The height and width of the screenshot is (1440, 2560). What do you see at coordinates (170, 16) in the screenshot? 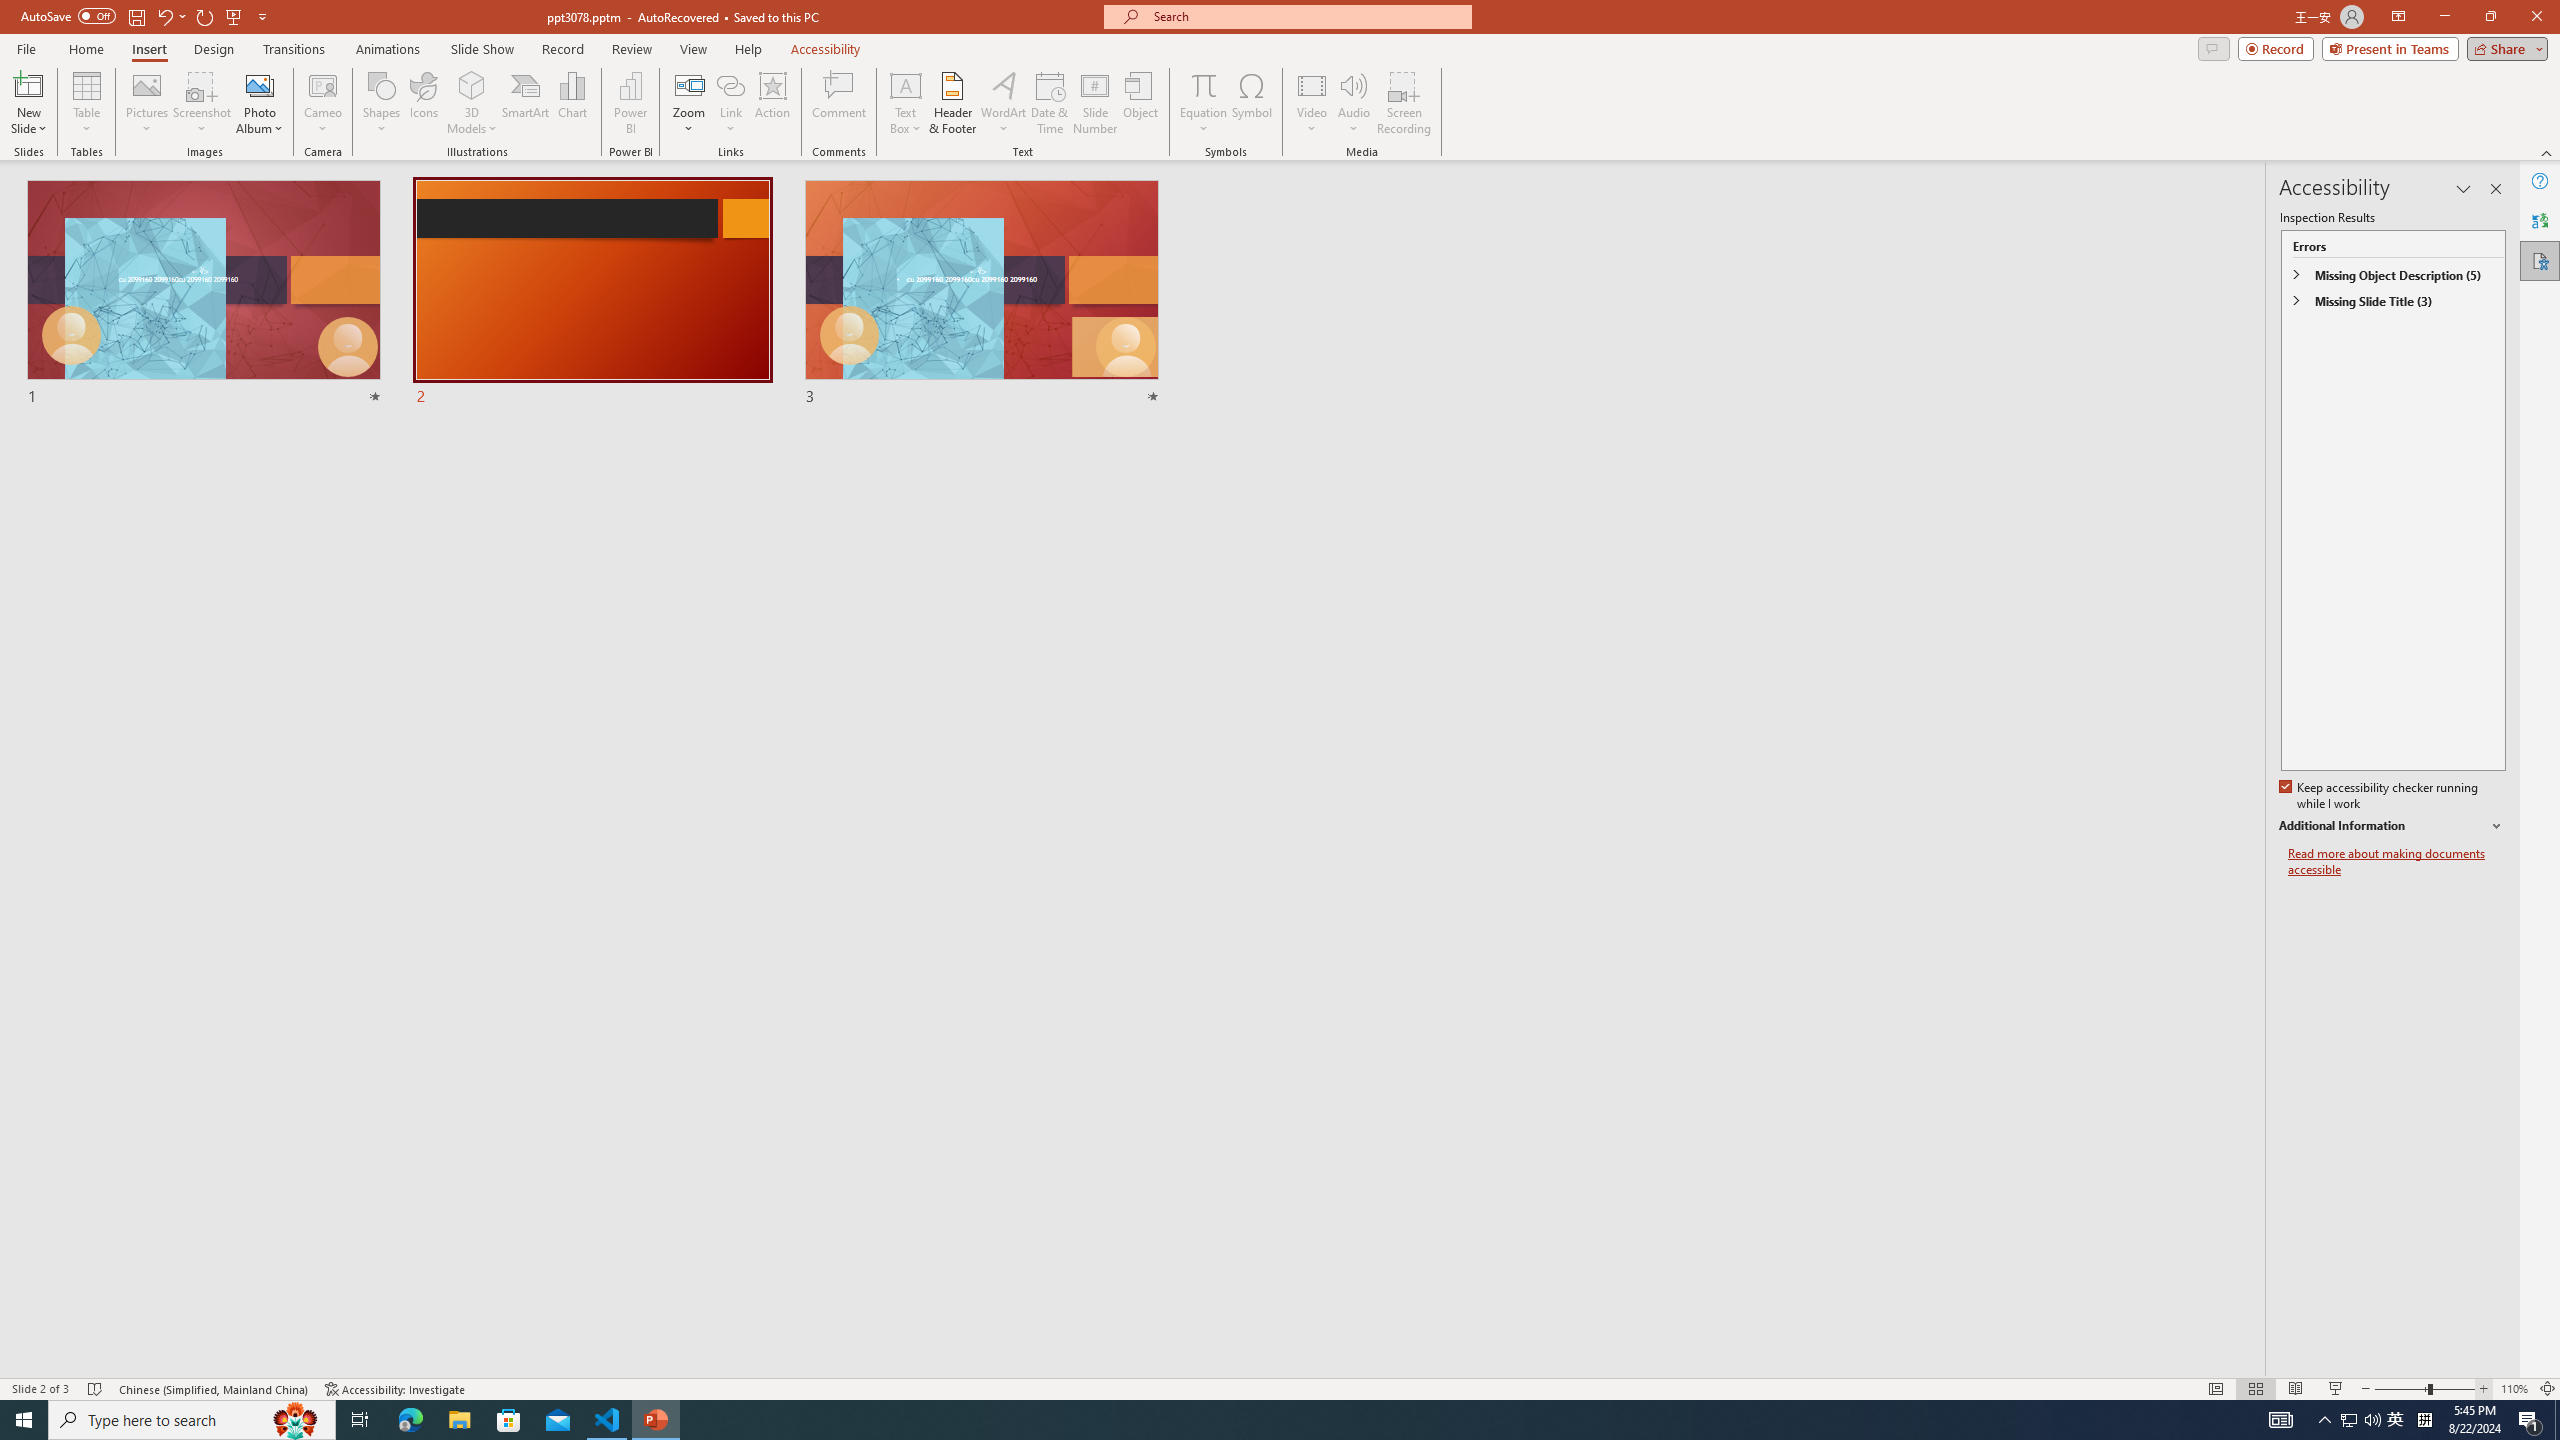
I see `Undo` at bounding box center [170, 16].